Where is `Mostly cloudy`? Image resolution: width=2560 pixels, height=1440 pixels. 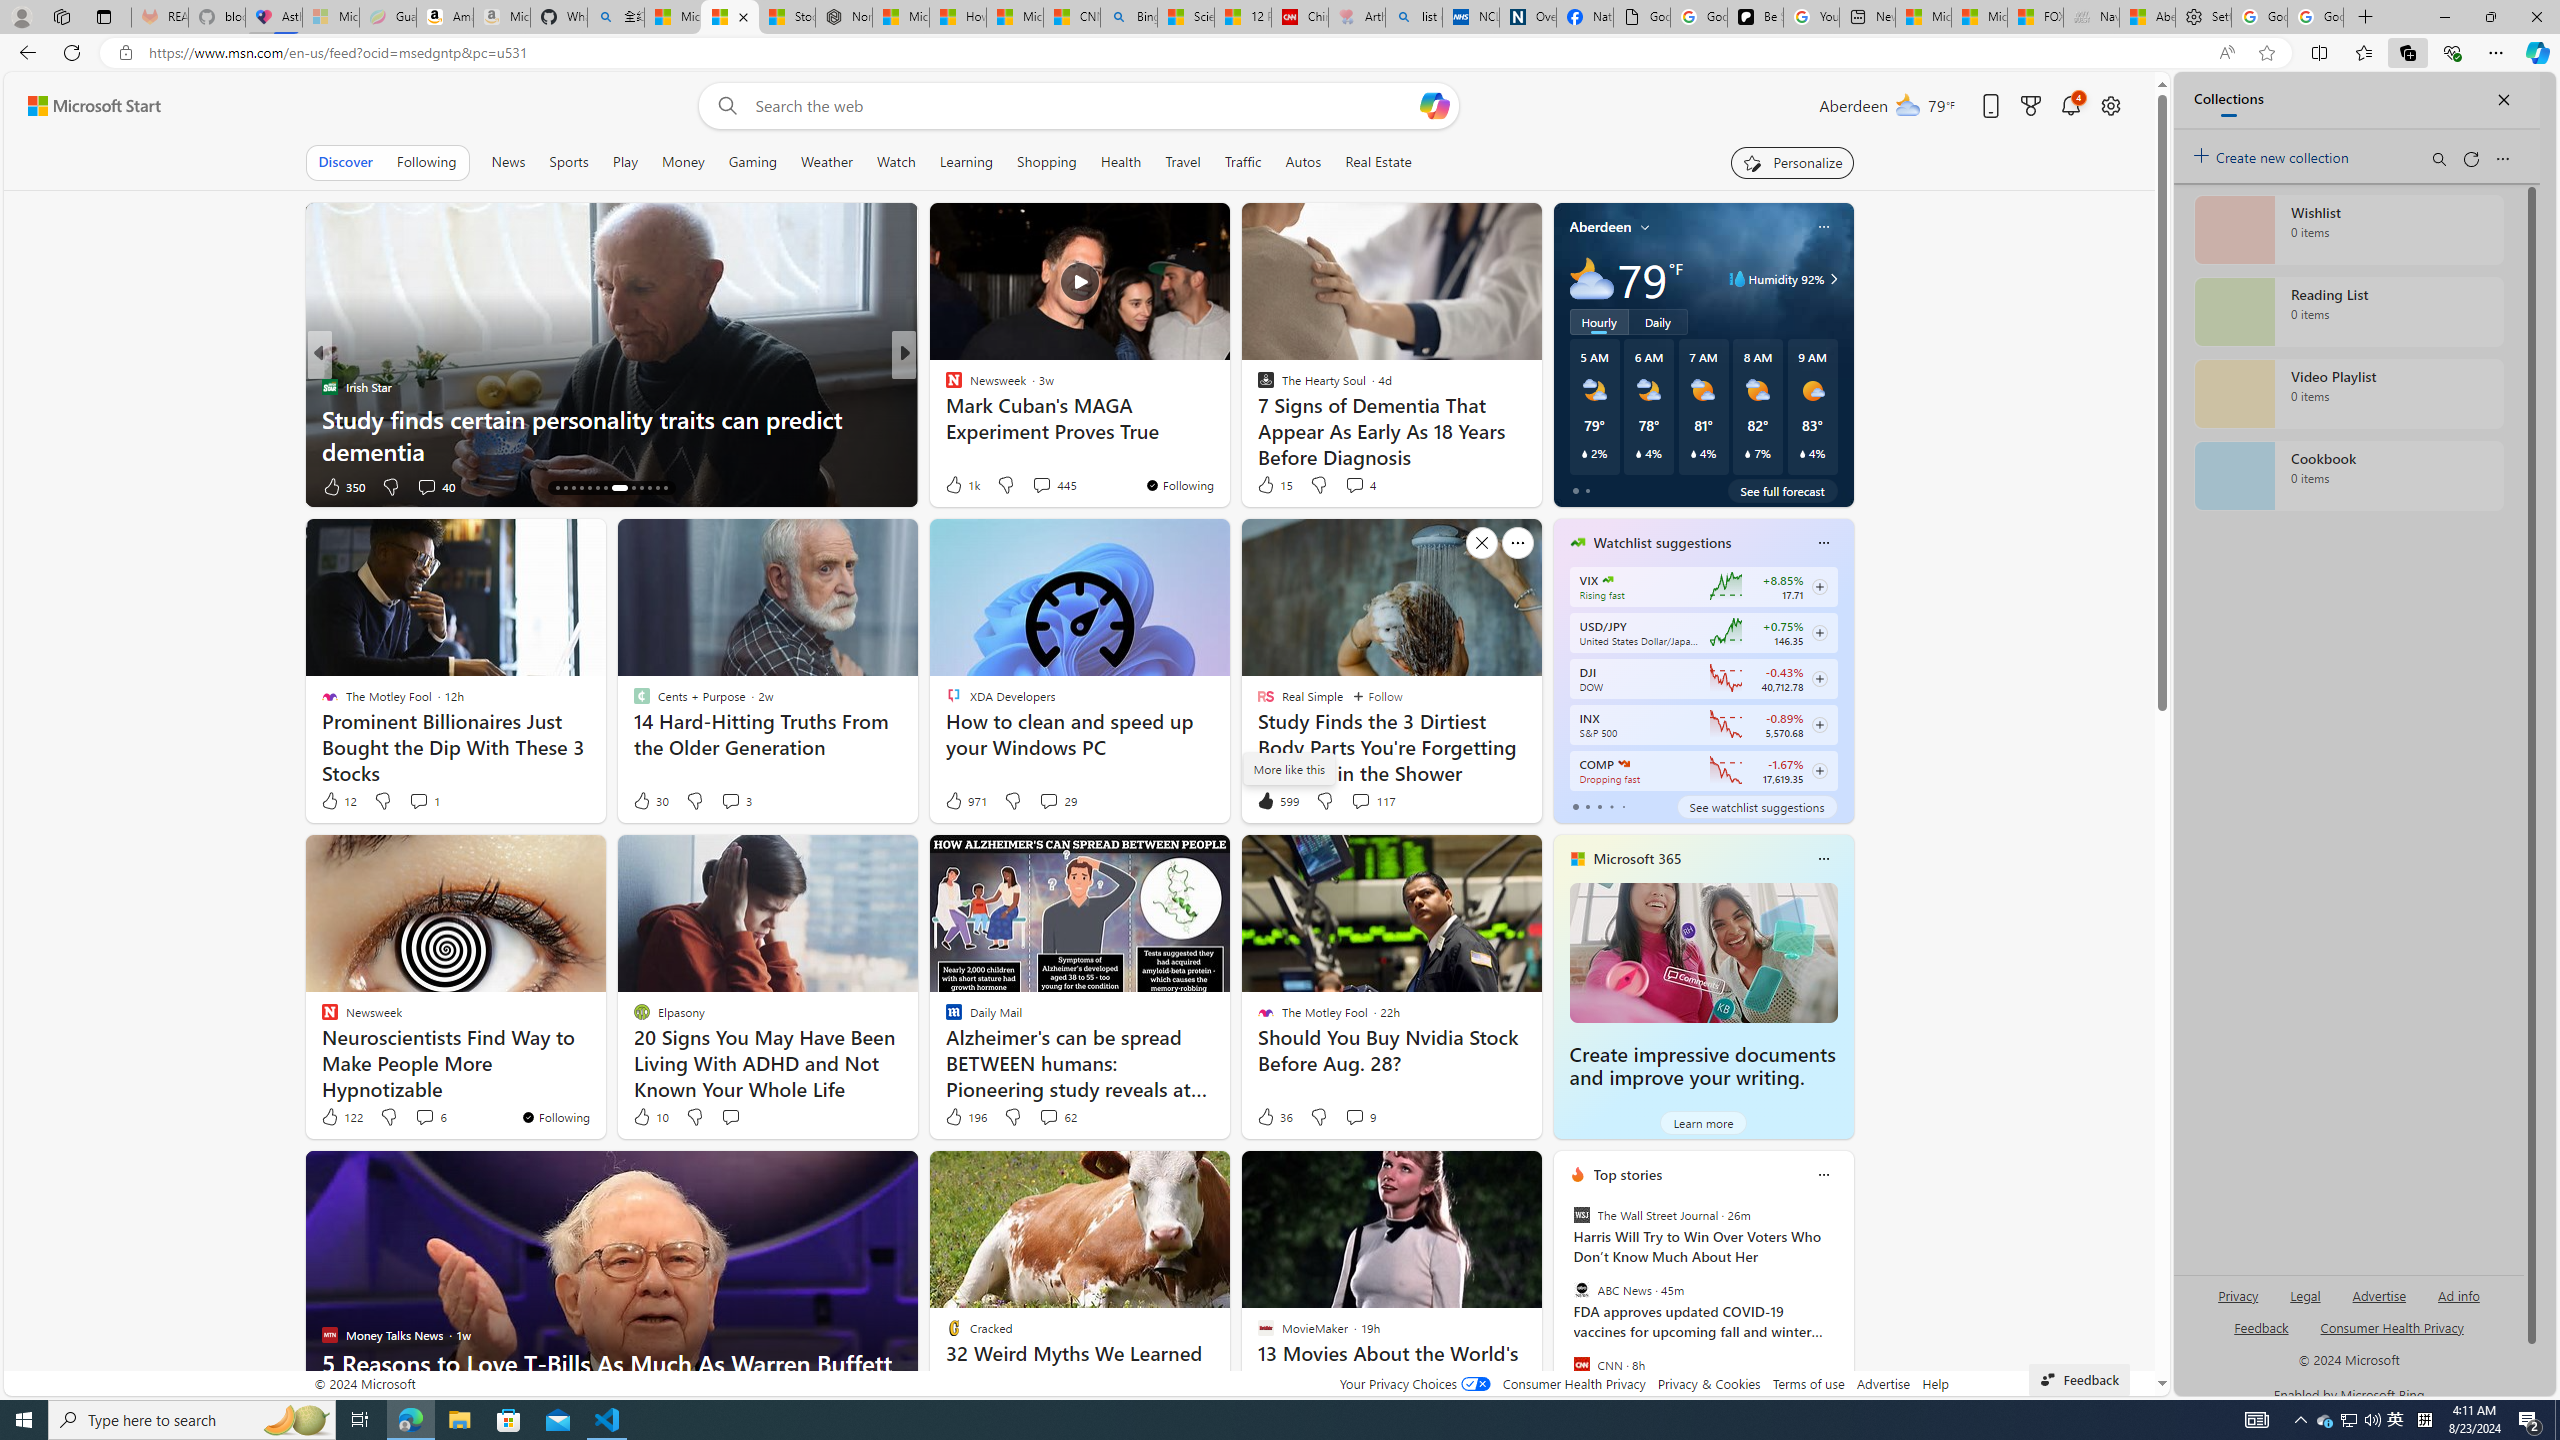 Mostly cloudy is located at coordinates (1590, 278).